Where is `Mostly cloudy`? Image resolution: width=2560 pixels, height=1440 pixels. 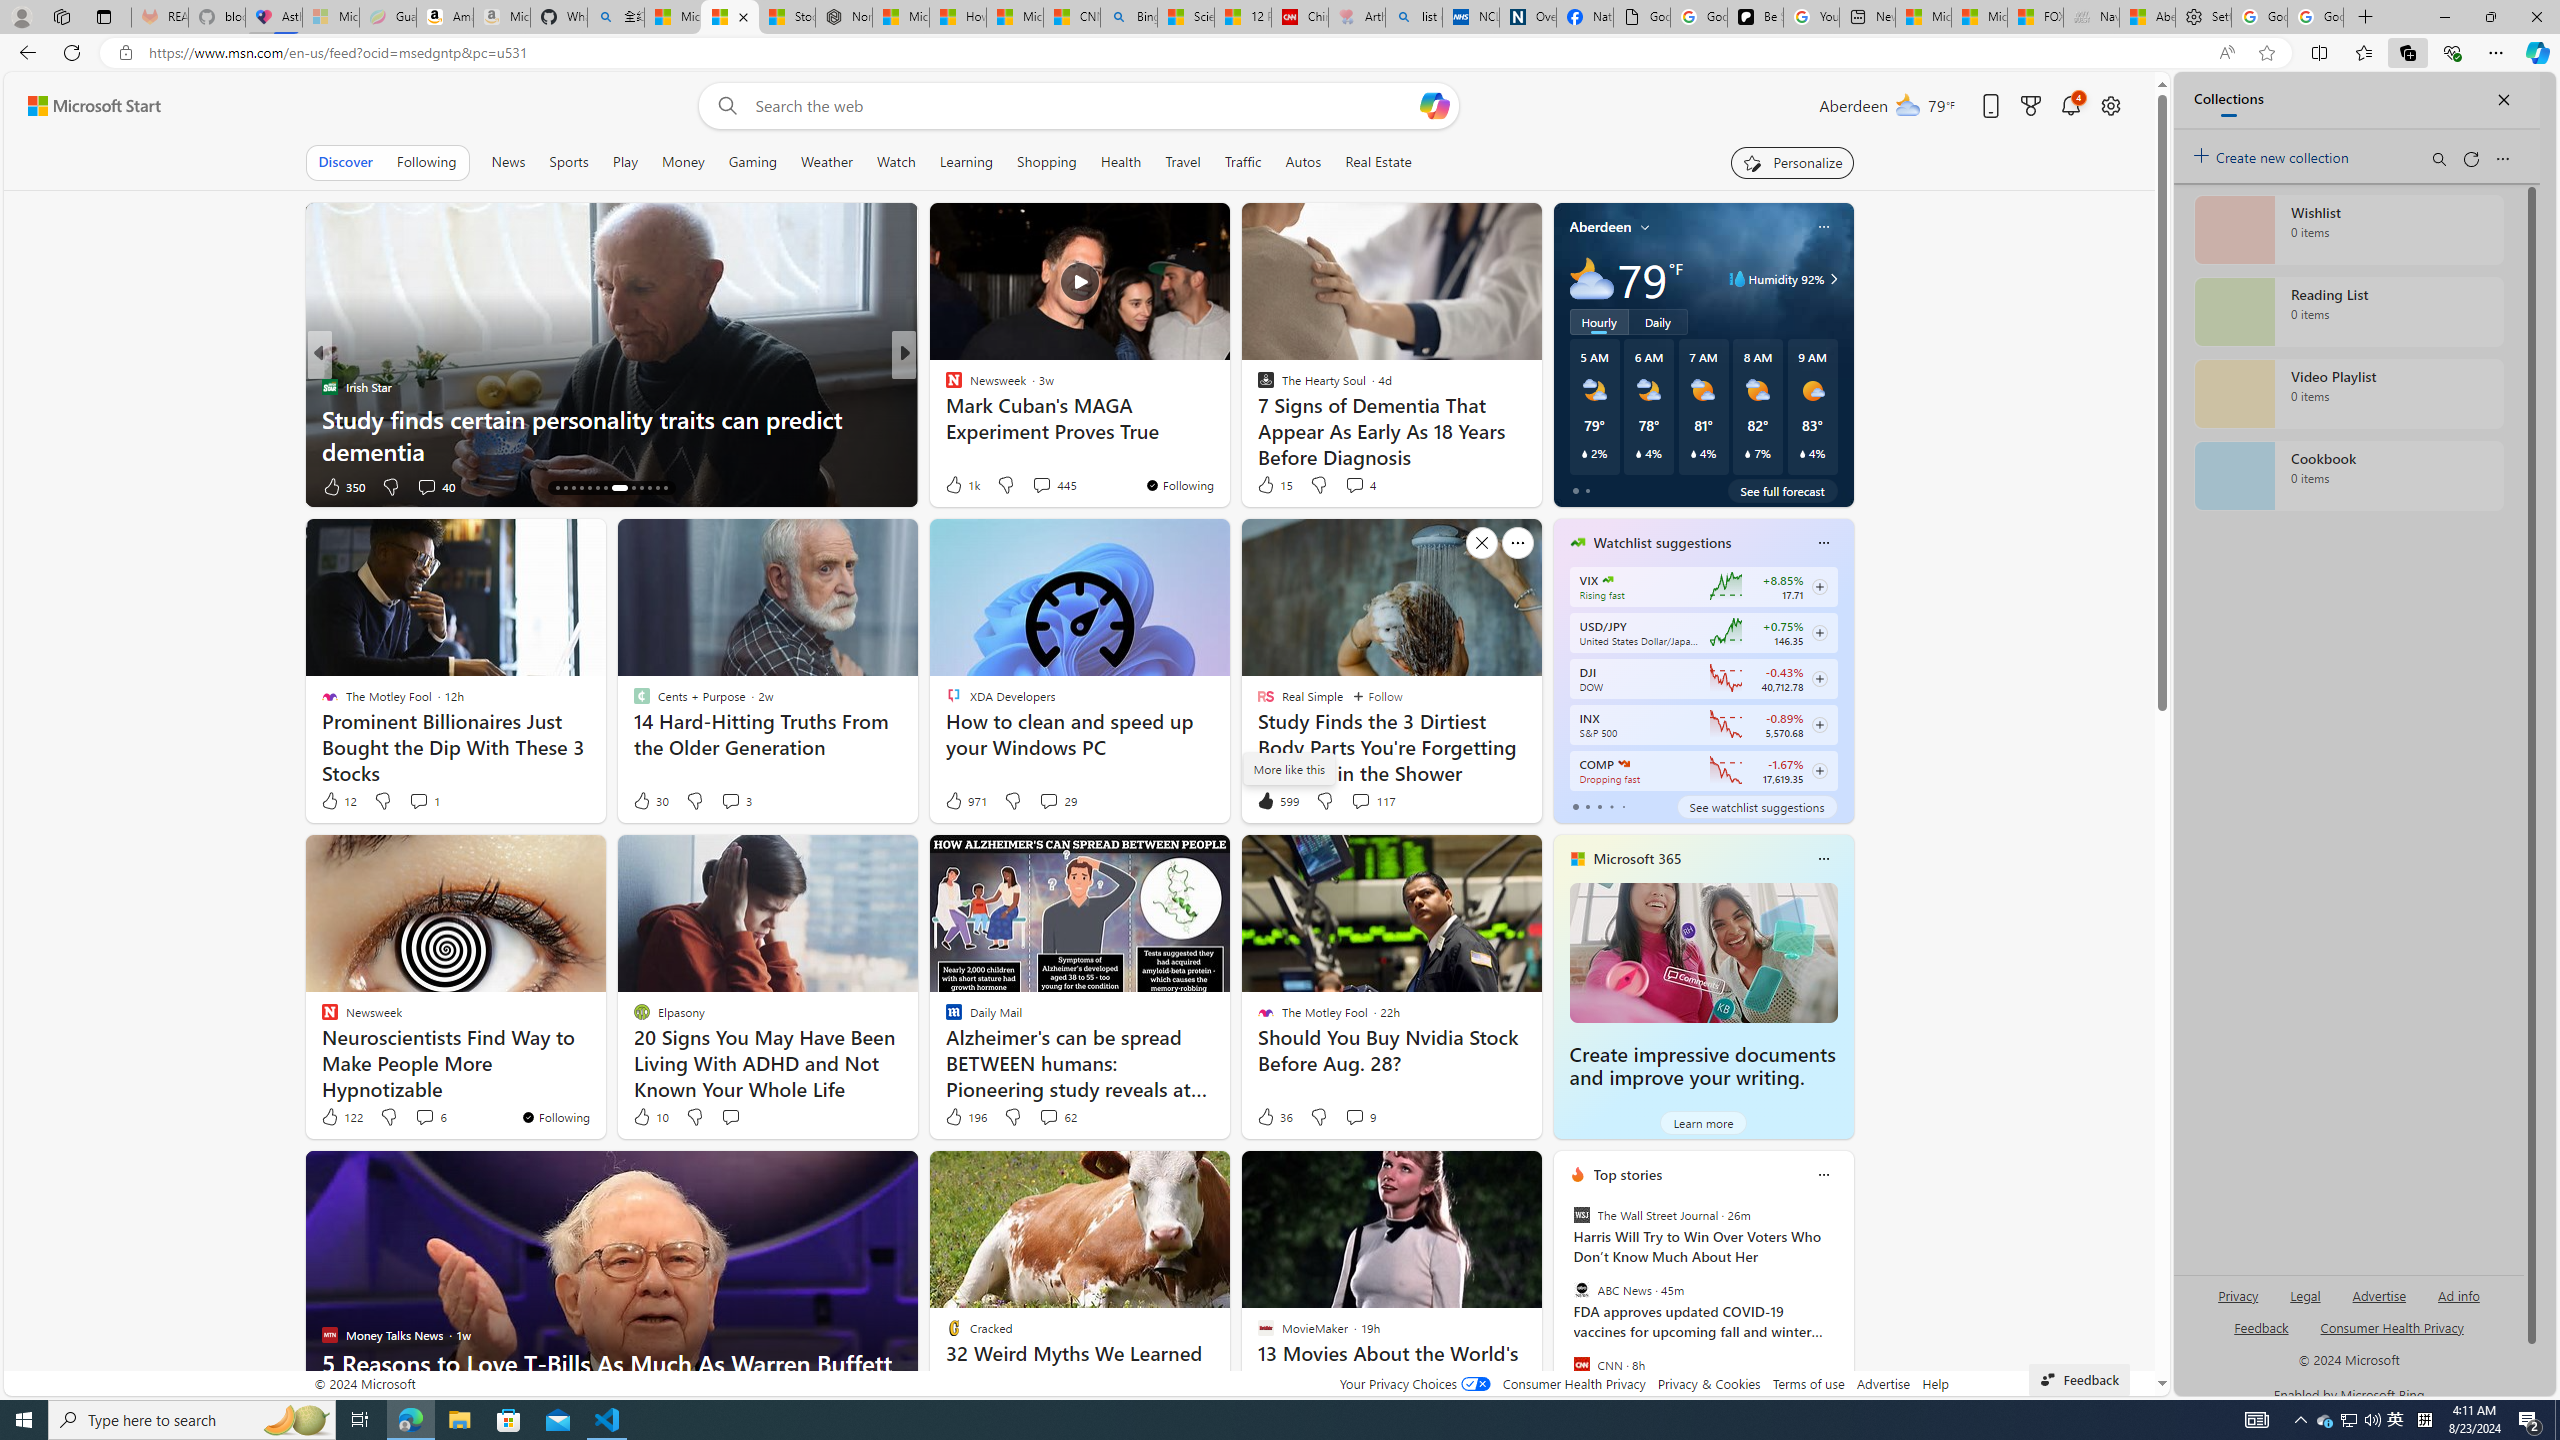 Mostly cloudy is located at coordinates (1590, 278).